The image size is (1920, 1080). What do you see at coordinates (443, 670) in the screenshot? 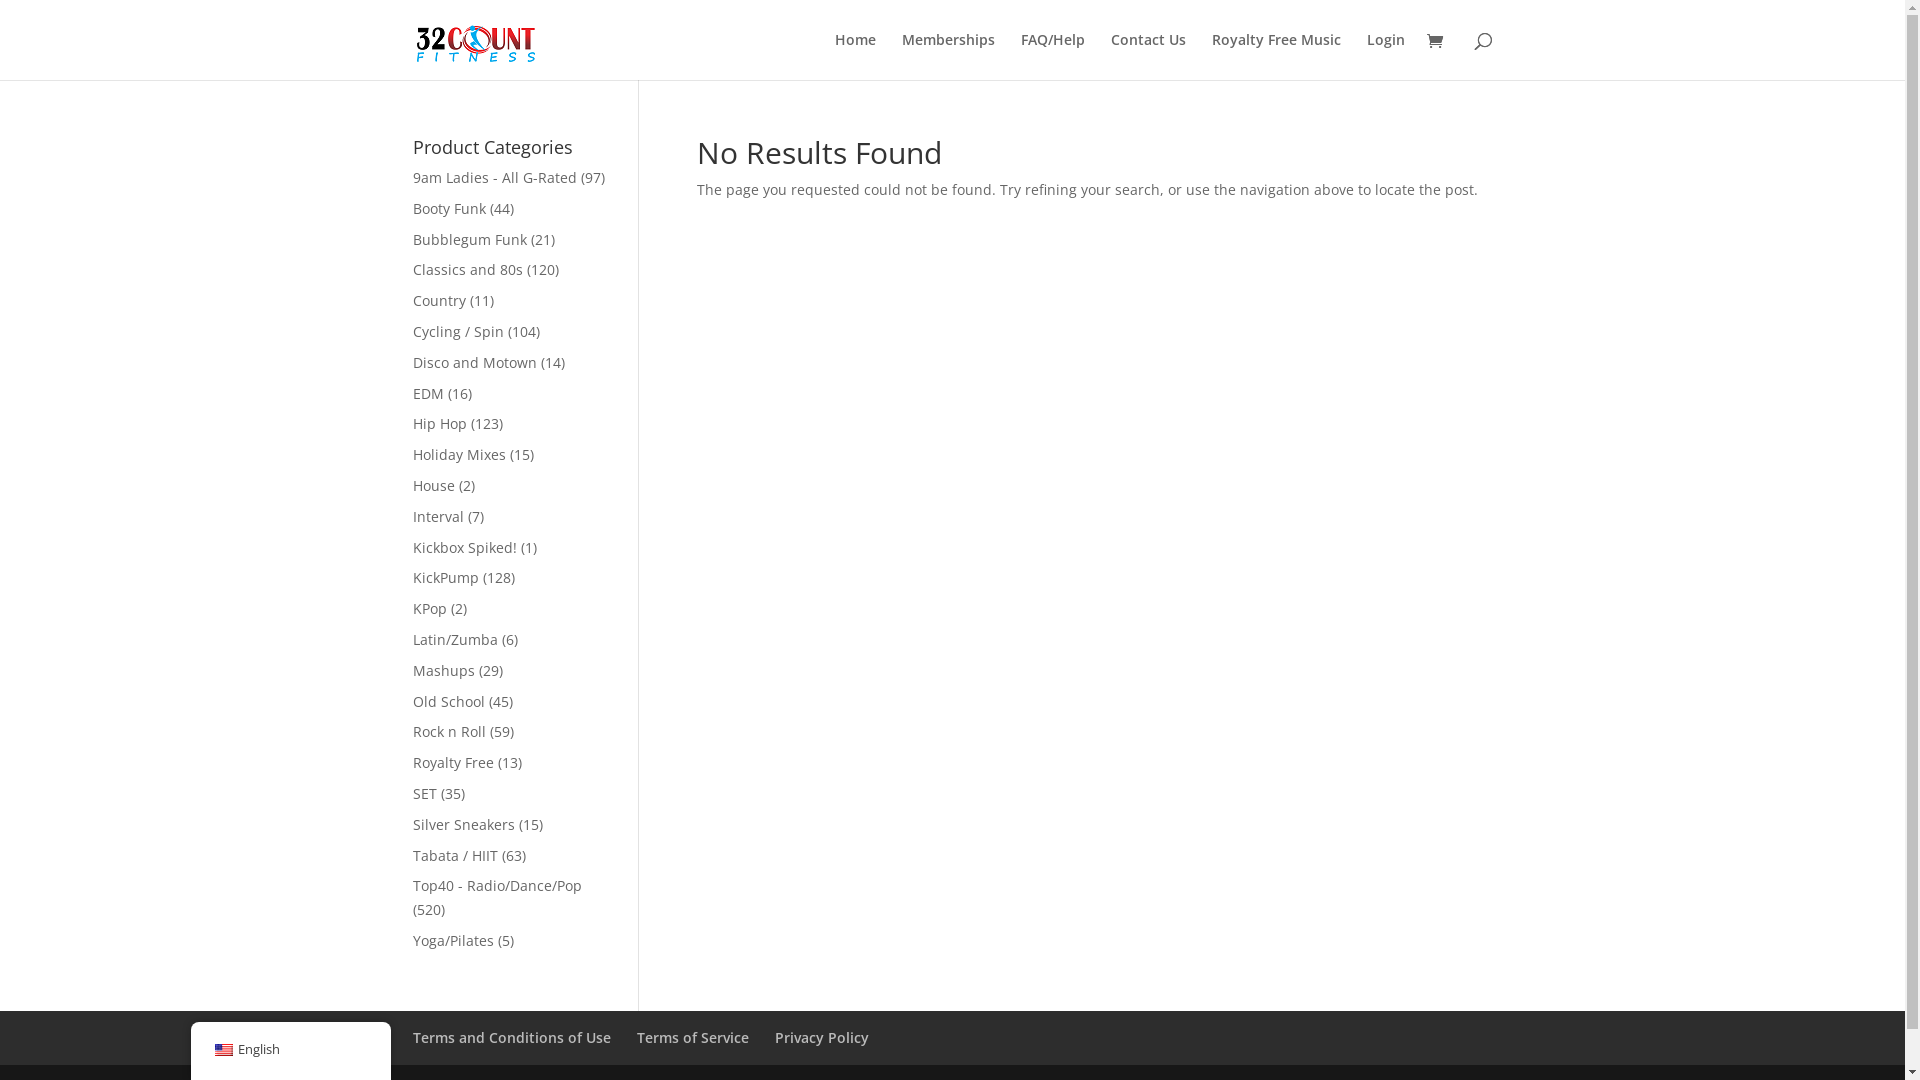
I see `Mashups` at bounding box center [443, 670].